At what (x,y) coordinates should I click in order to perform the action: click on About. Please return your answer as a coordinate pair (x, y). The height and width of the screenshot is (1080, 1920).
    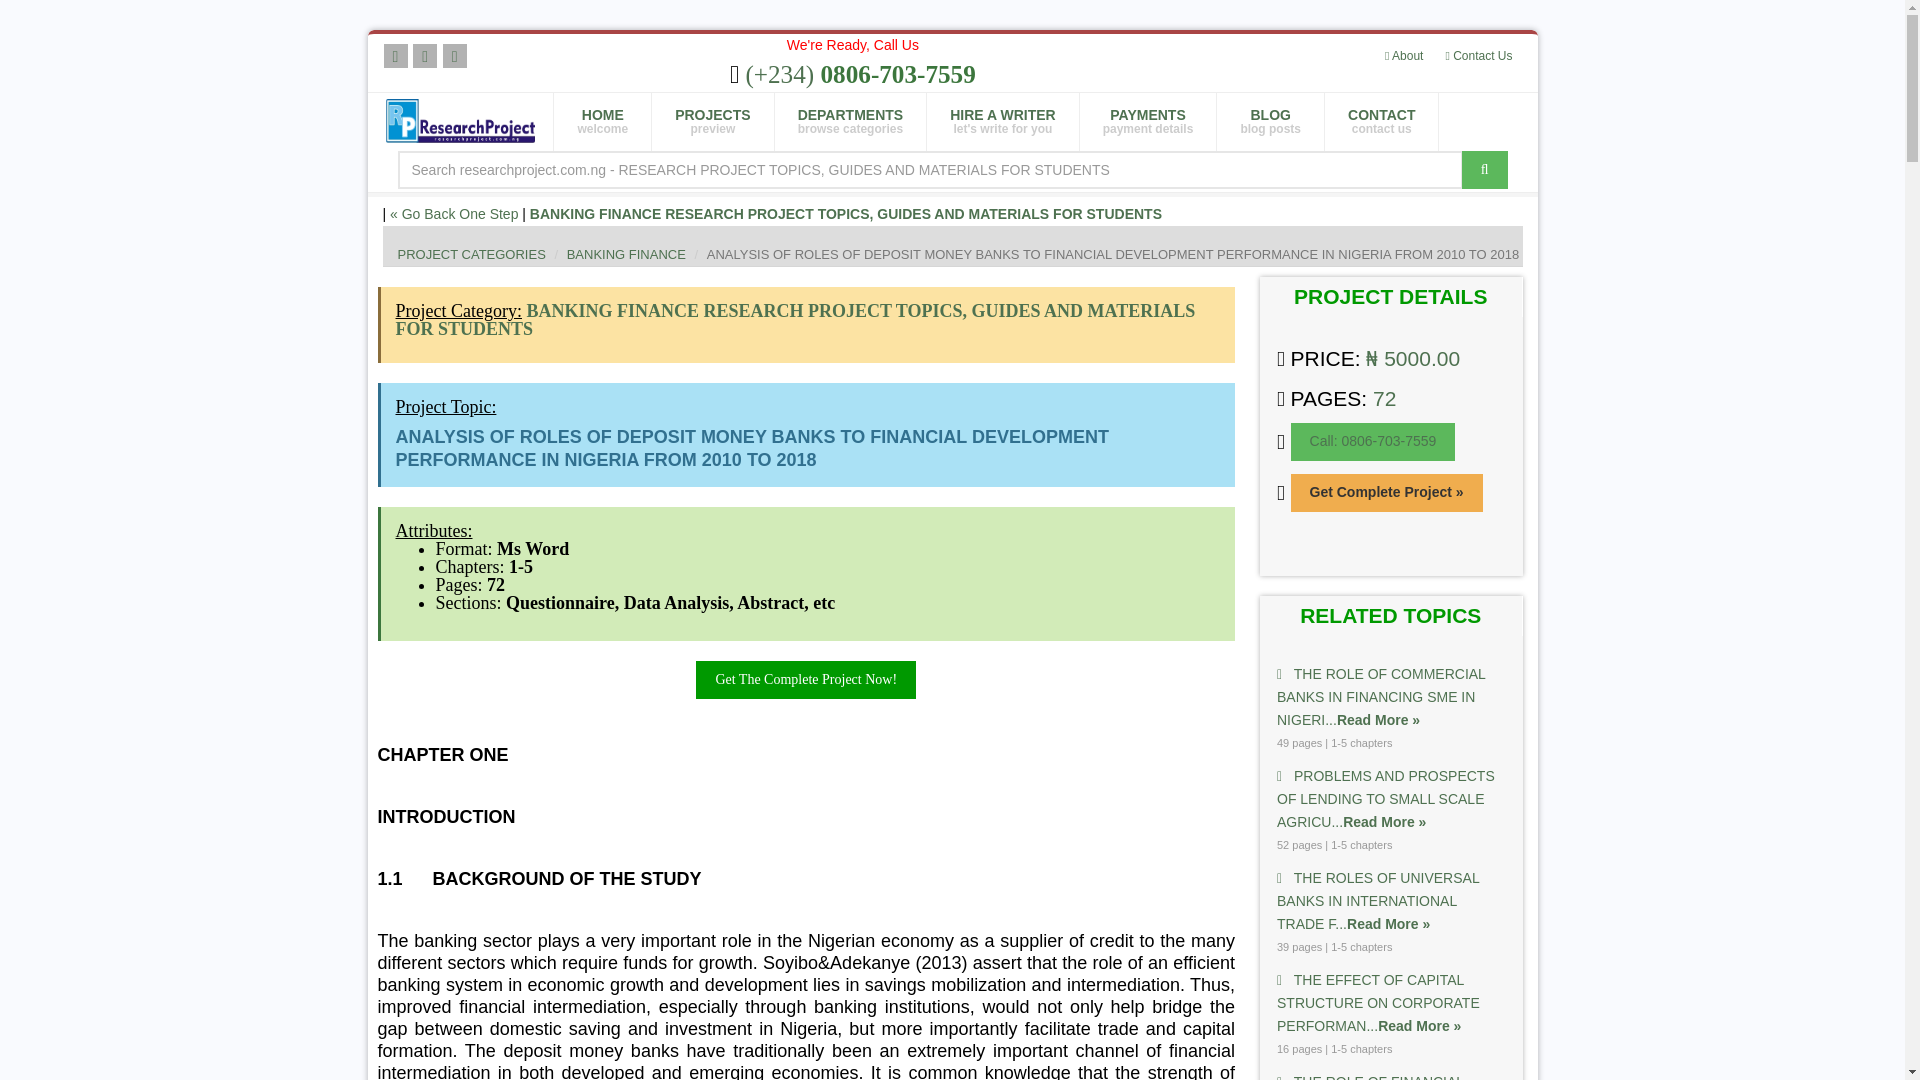
    Looking at the image, I should click on (1478, 56).